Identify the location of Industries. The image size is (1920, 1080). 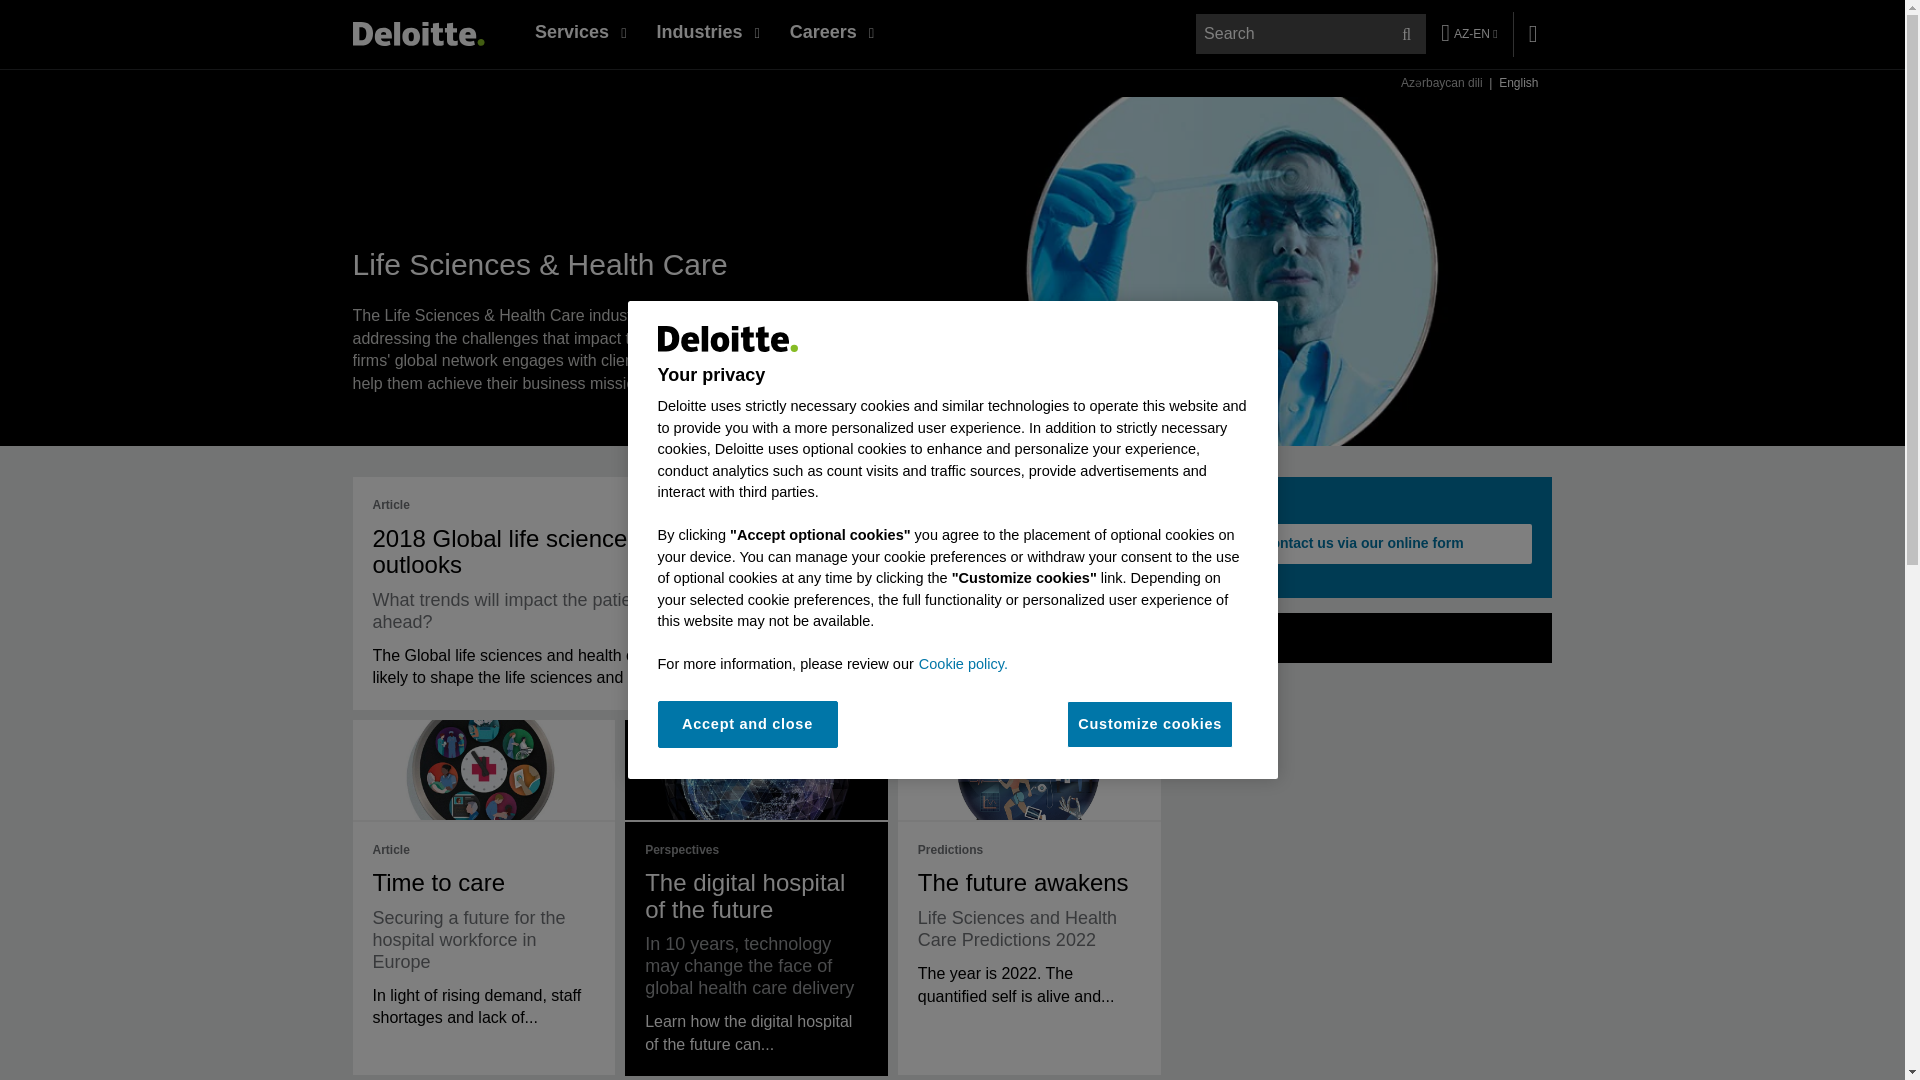
(707, 32).